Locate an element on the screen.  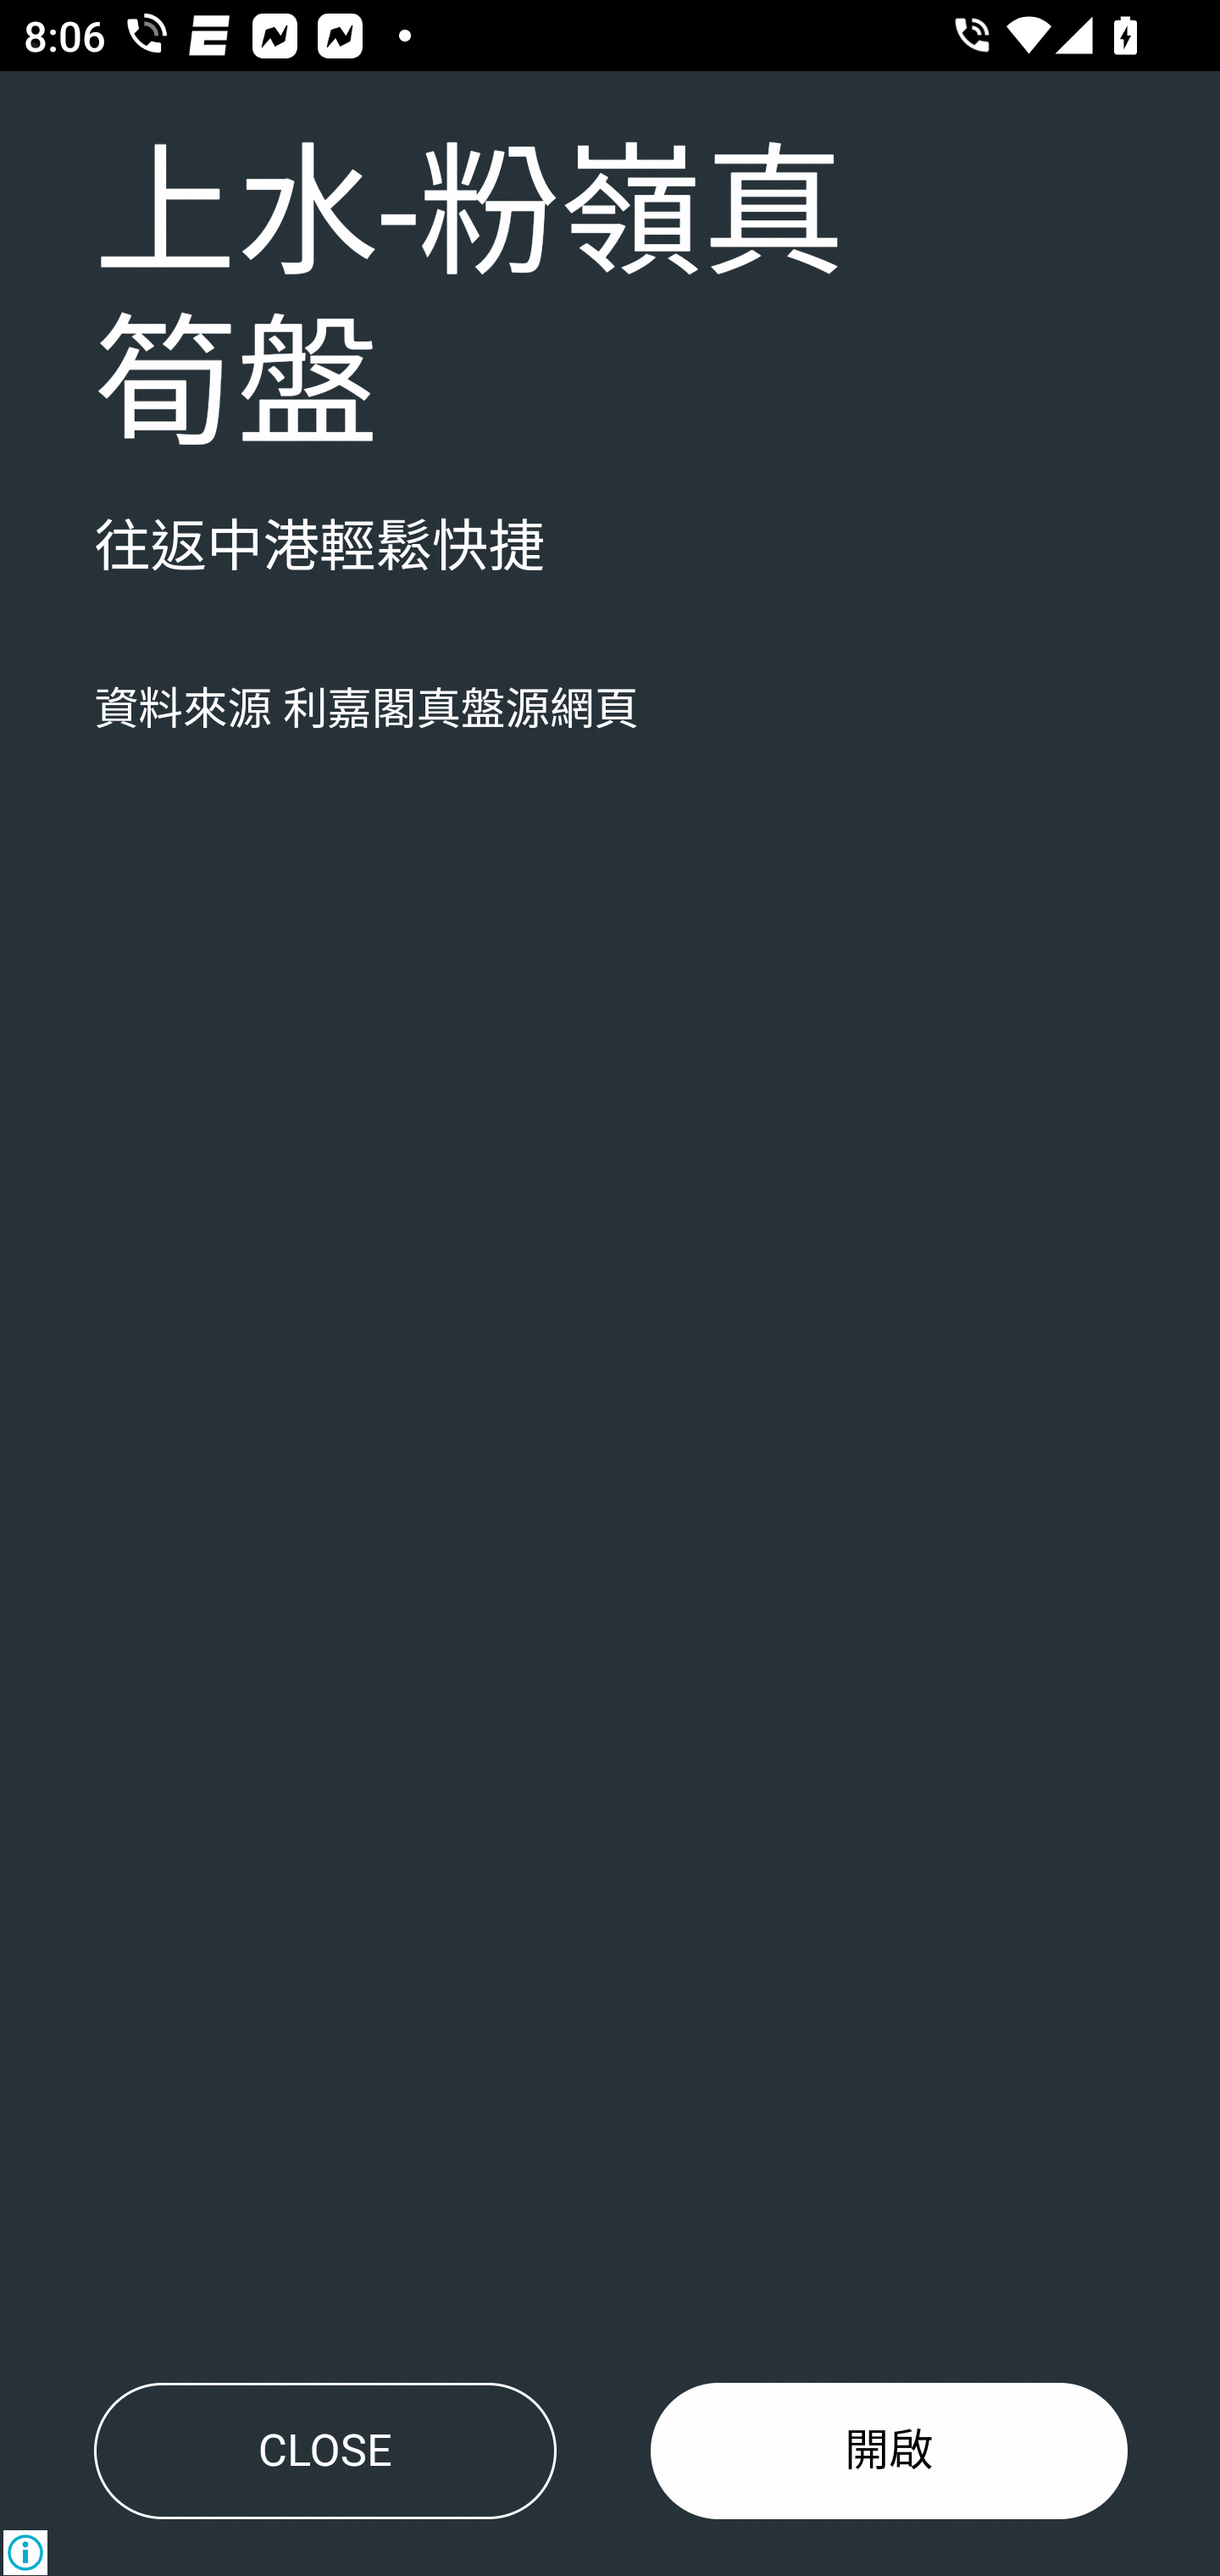
CLOSE is located at coordinates (324, 2451).